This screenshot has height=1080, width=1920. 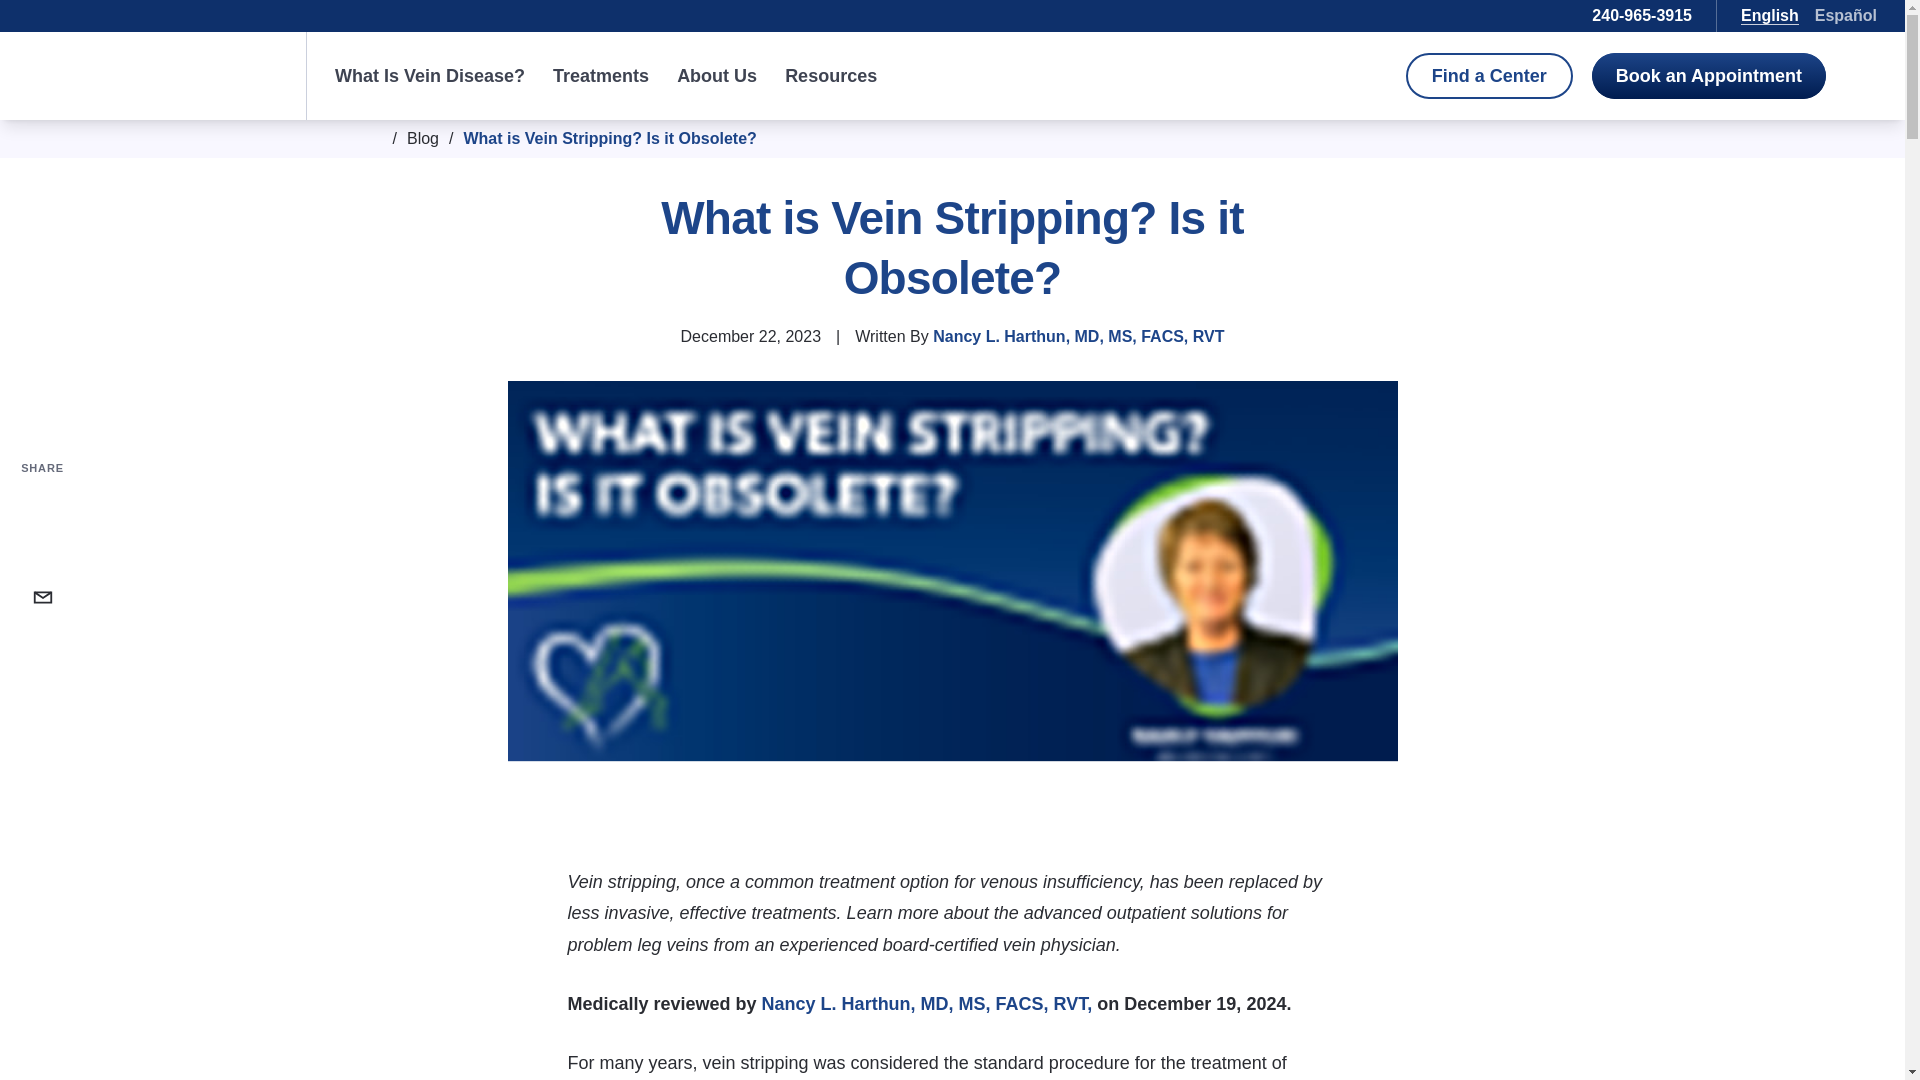 What do you see at coordinates (831, 75) in the screenshot?
I see `Resources` at bounding box center [831, 75].